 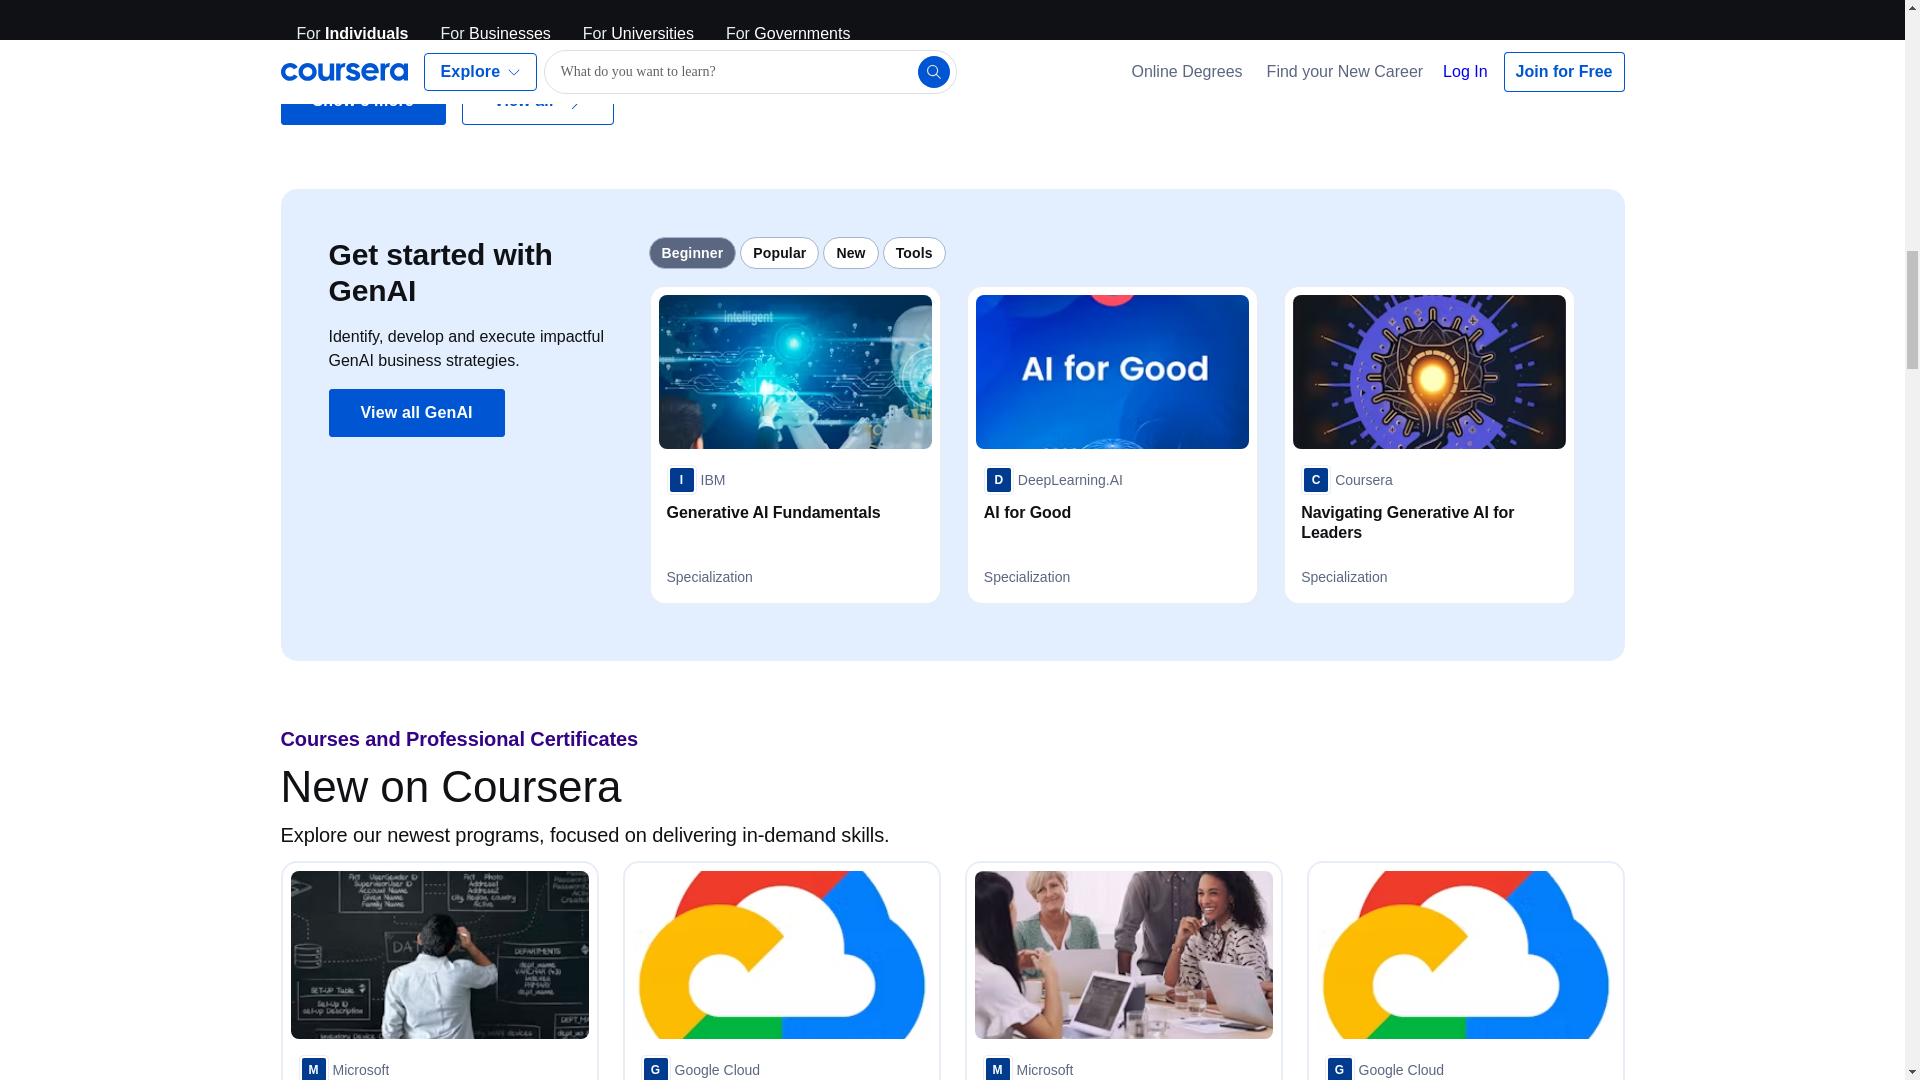 What do you see at coordinates (700, 1068) in the screenshot?
I see `Google Cloud` at bounding box center [700, 1068].